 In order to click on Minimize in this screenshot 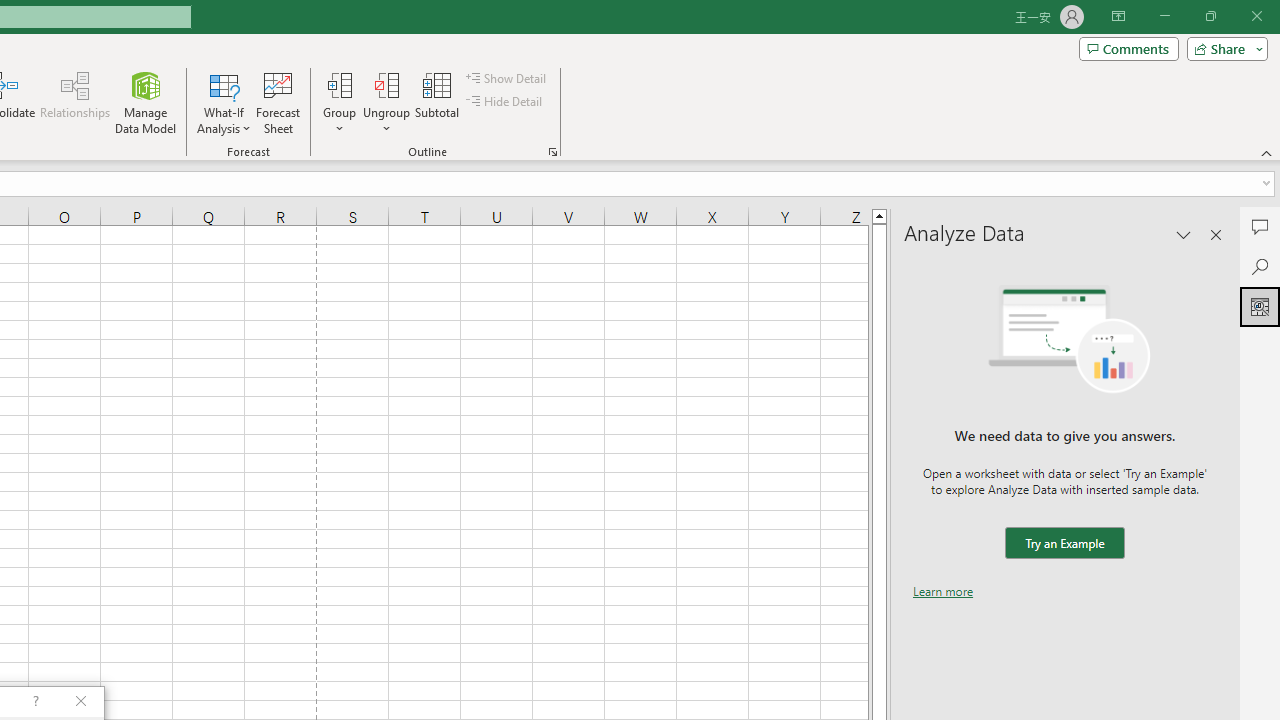, I will do `click(1164, 16)`.